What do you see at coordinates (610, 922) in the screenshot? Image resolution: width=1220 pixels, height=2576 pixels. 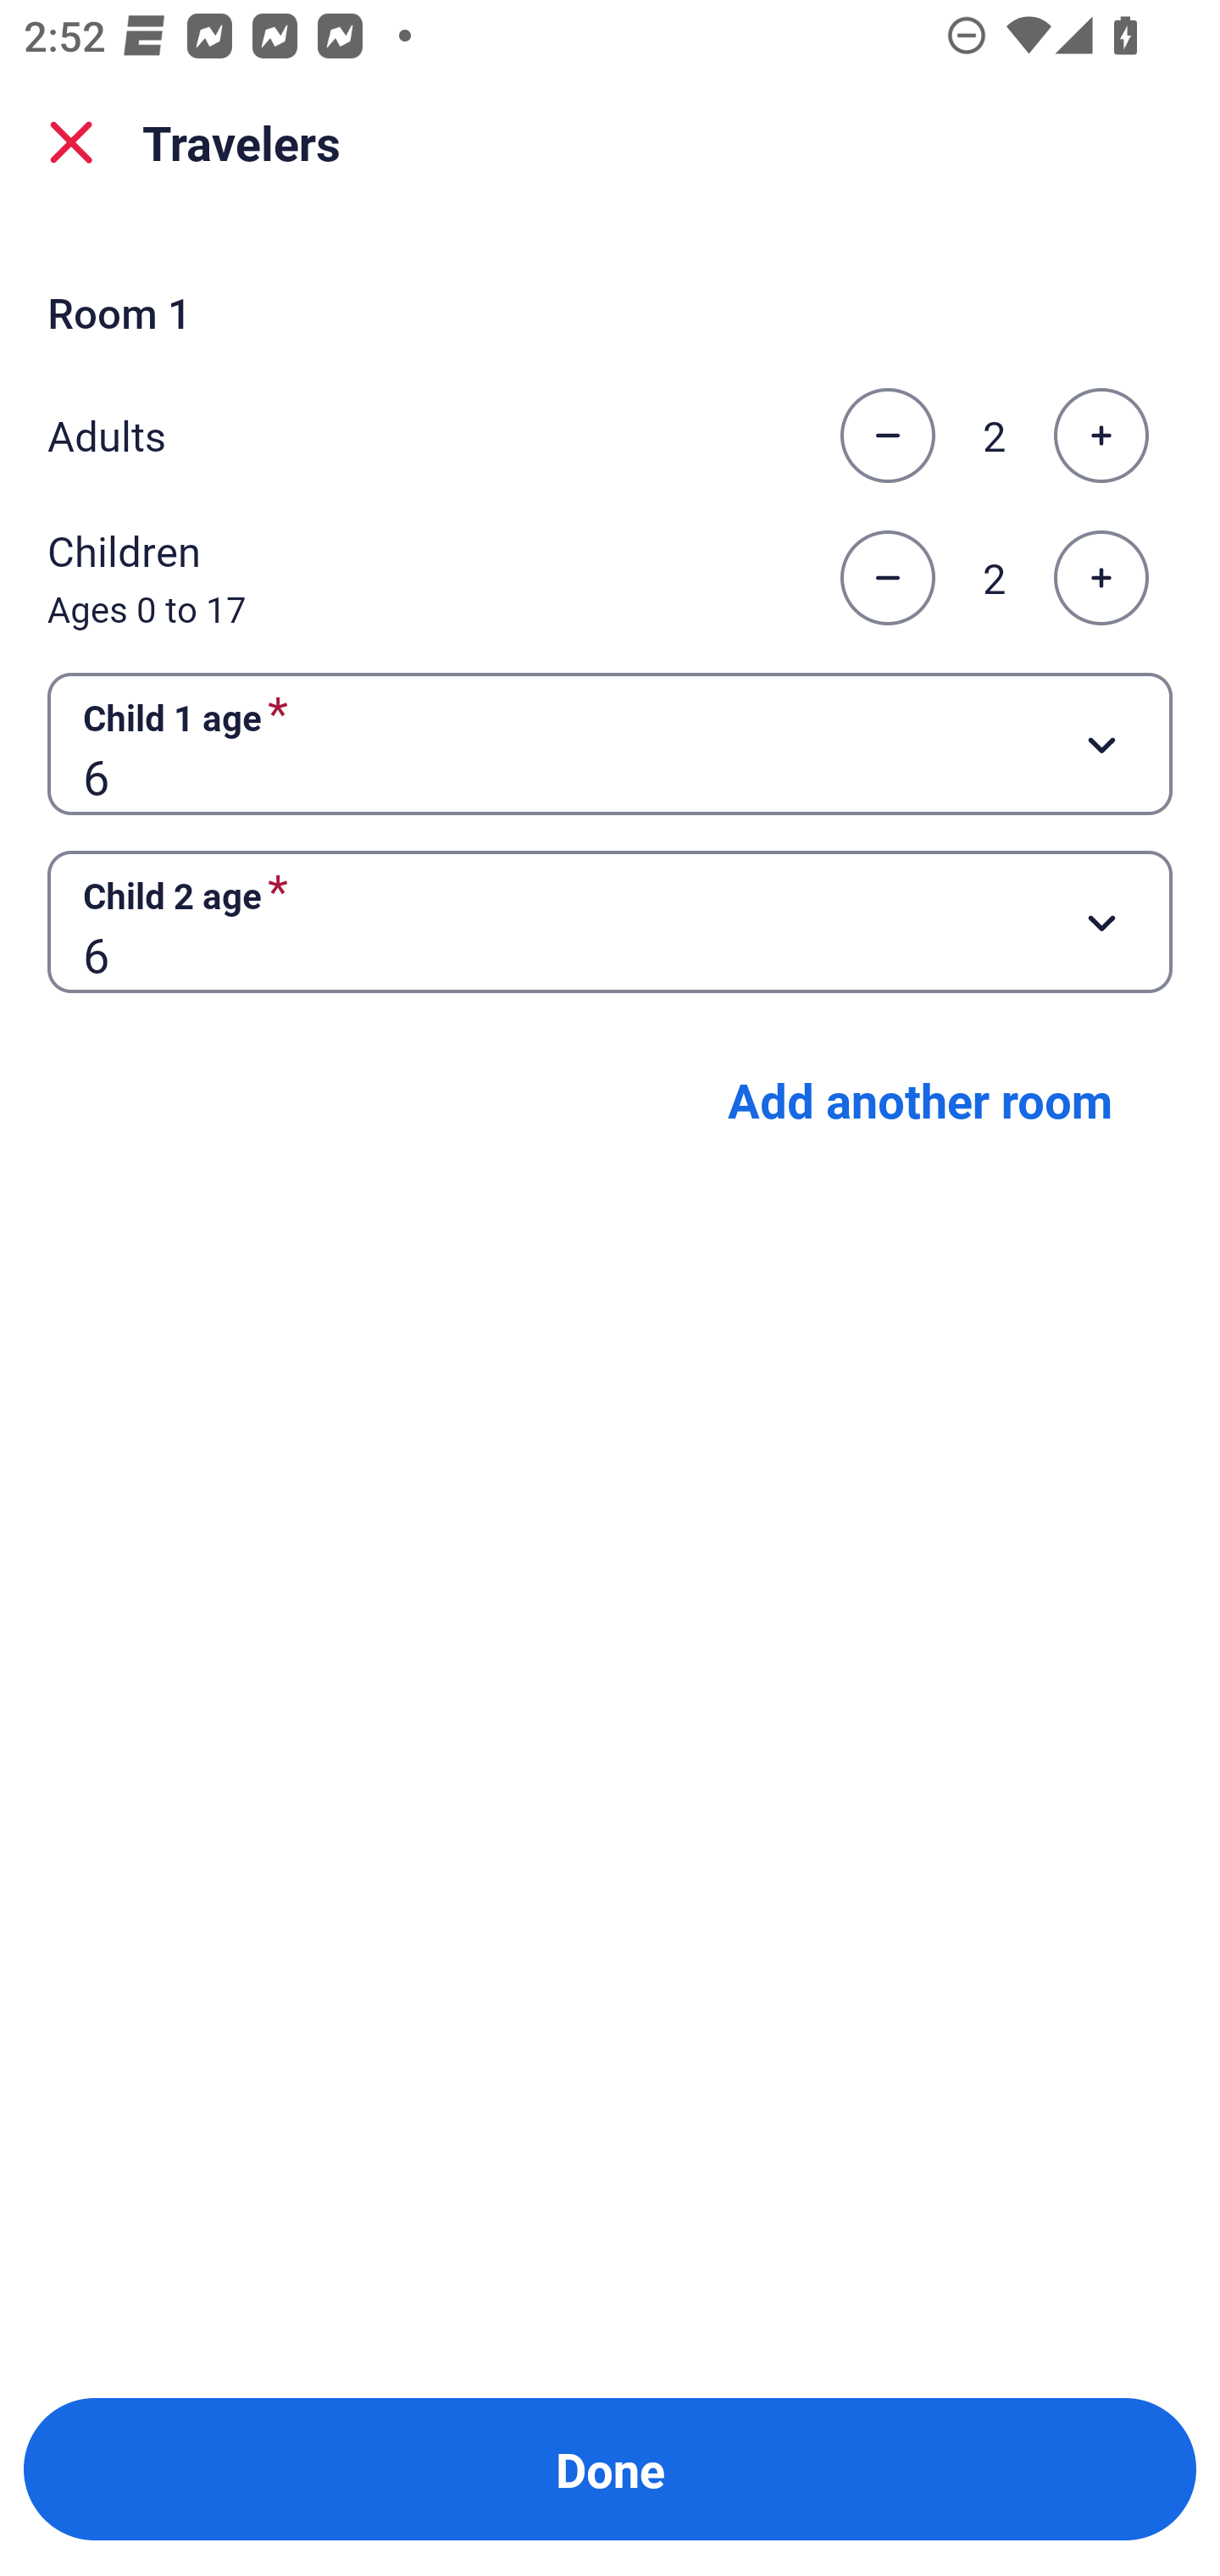 I see `Child 2 age required Button 6` at bounding box center [610, 922].